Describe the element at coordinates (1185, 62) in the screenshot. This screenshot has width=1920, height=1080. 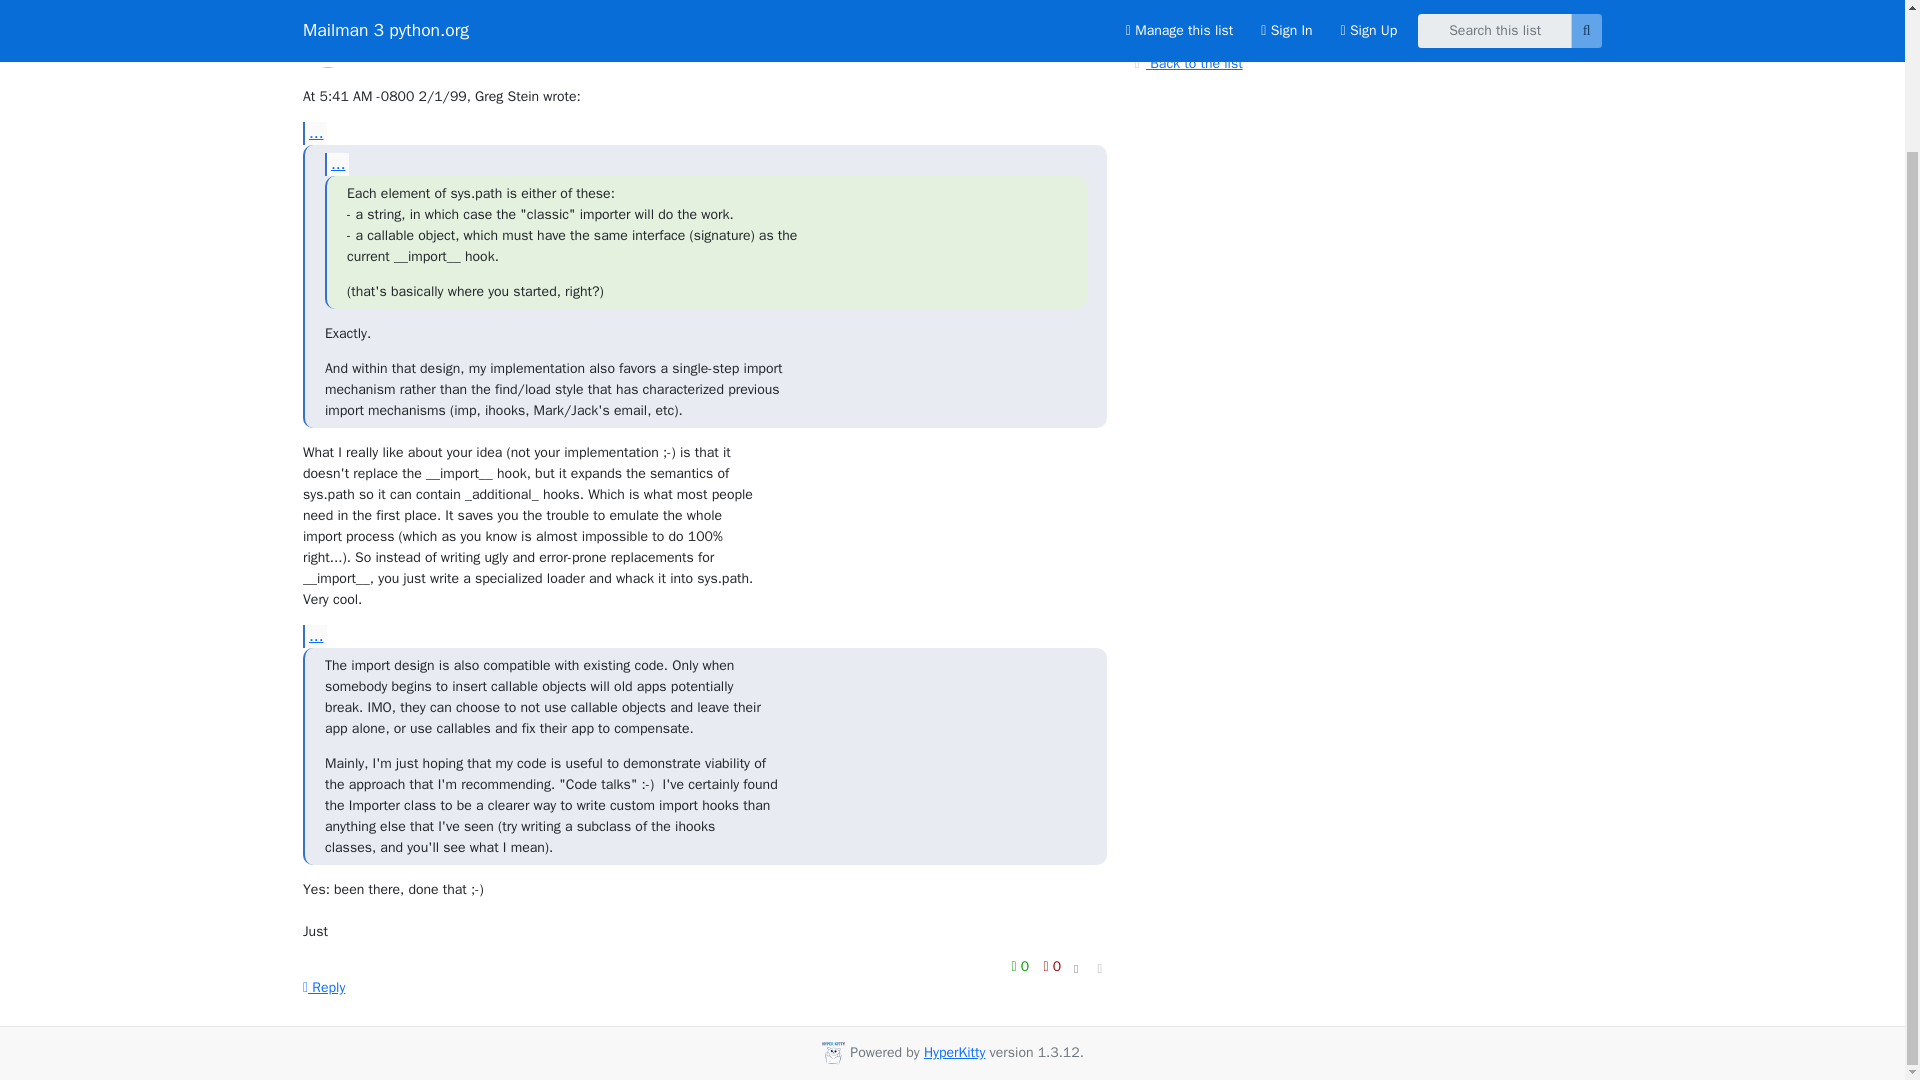
I see `Back to the list` at that location.